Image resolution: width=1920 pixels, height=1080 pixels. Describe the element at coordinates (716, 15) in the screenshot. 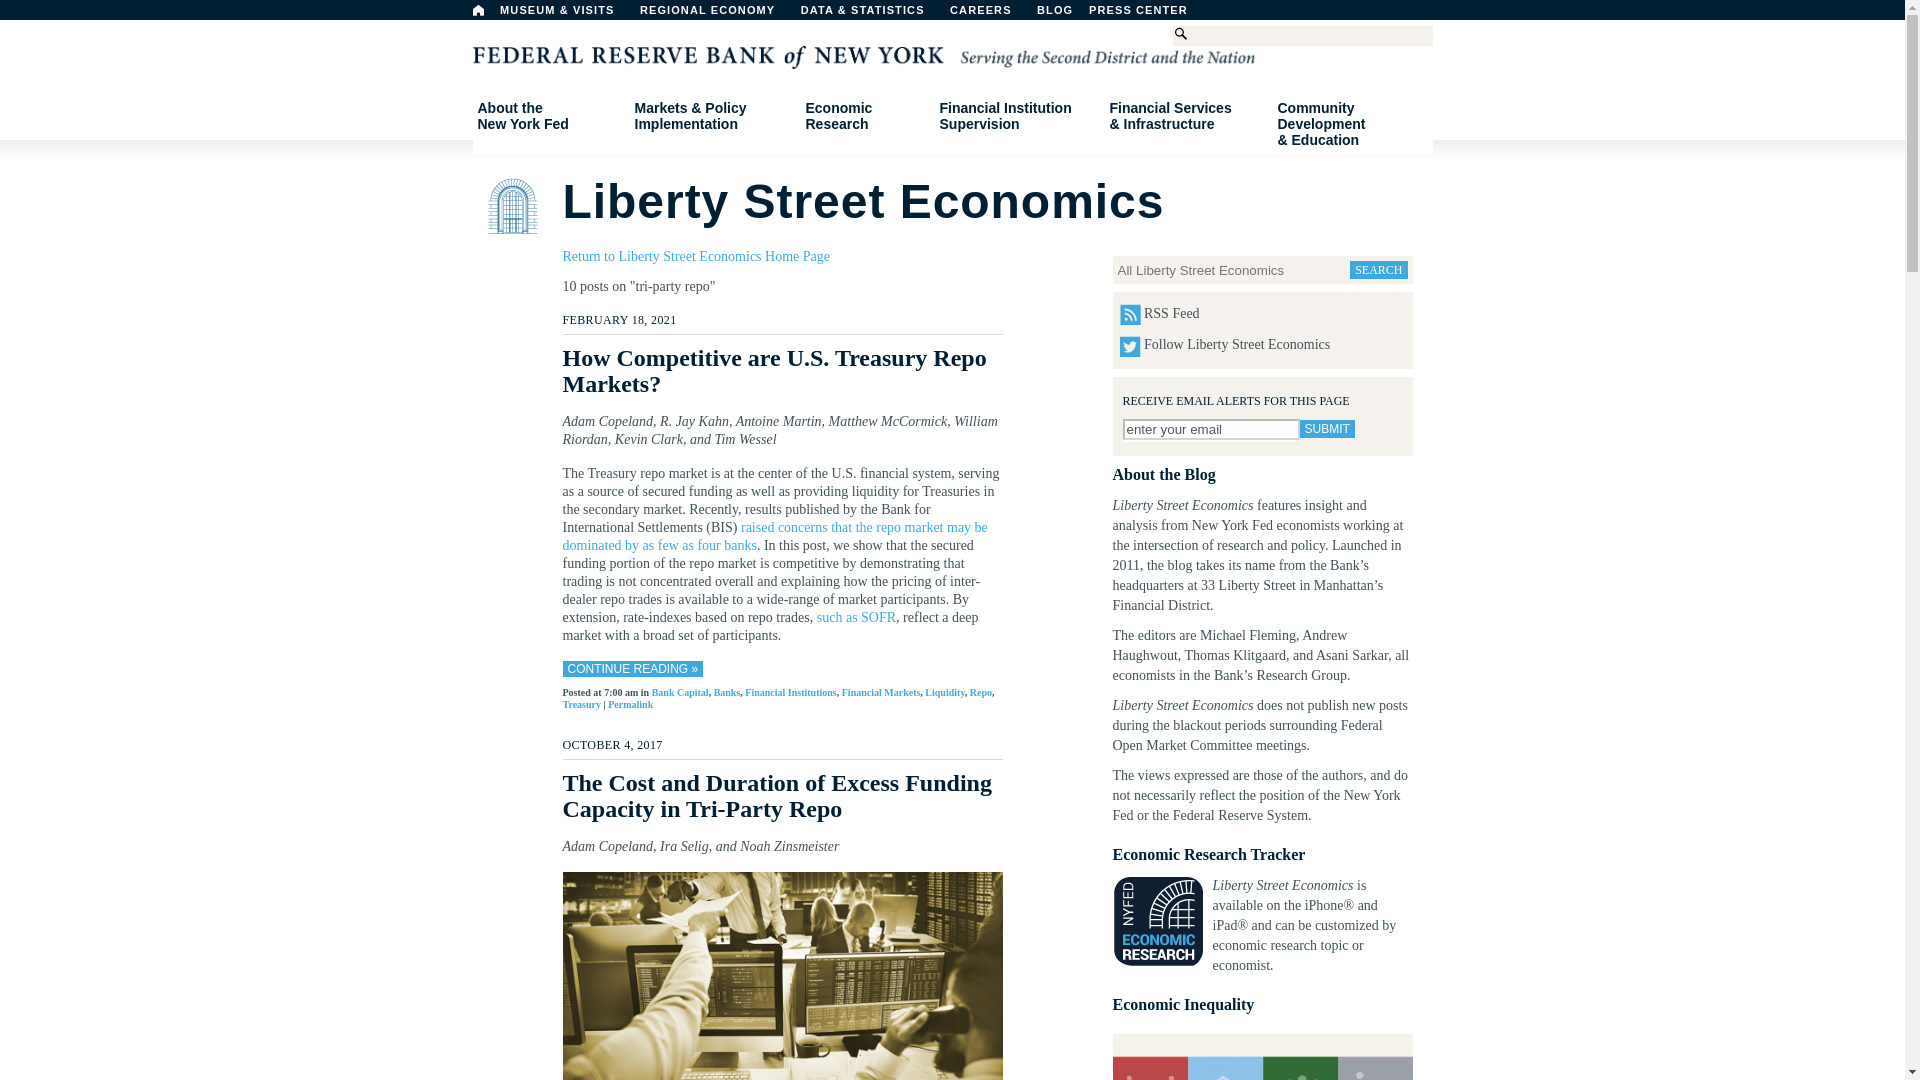

I see `REGIONAL ECONOMY` at that location.